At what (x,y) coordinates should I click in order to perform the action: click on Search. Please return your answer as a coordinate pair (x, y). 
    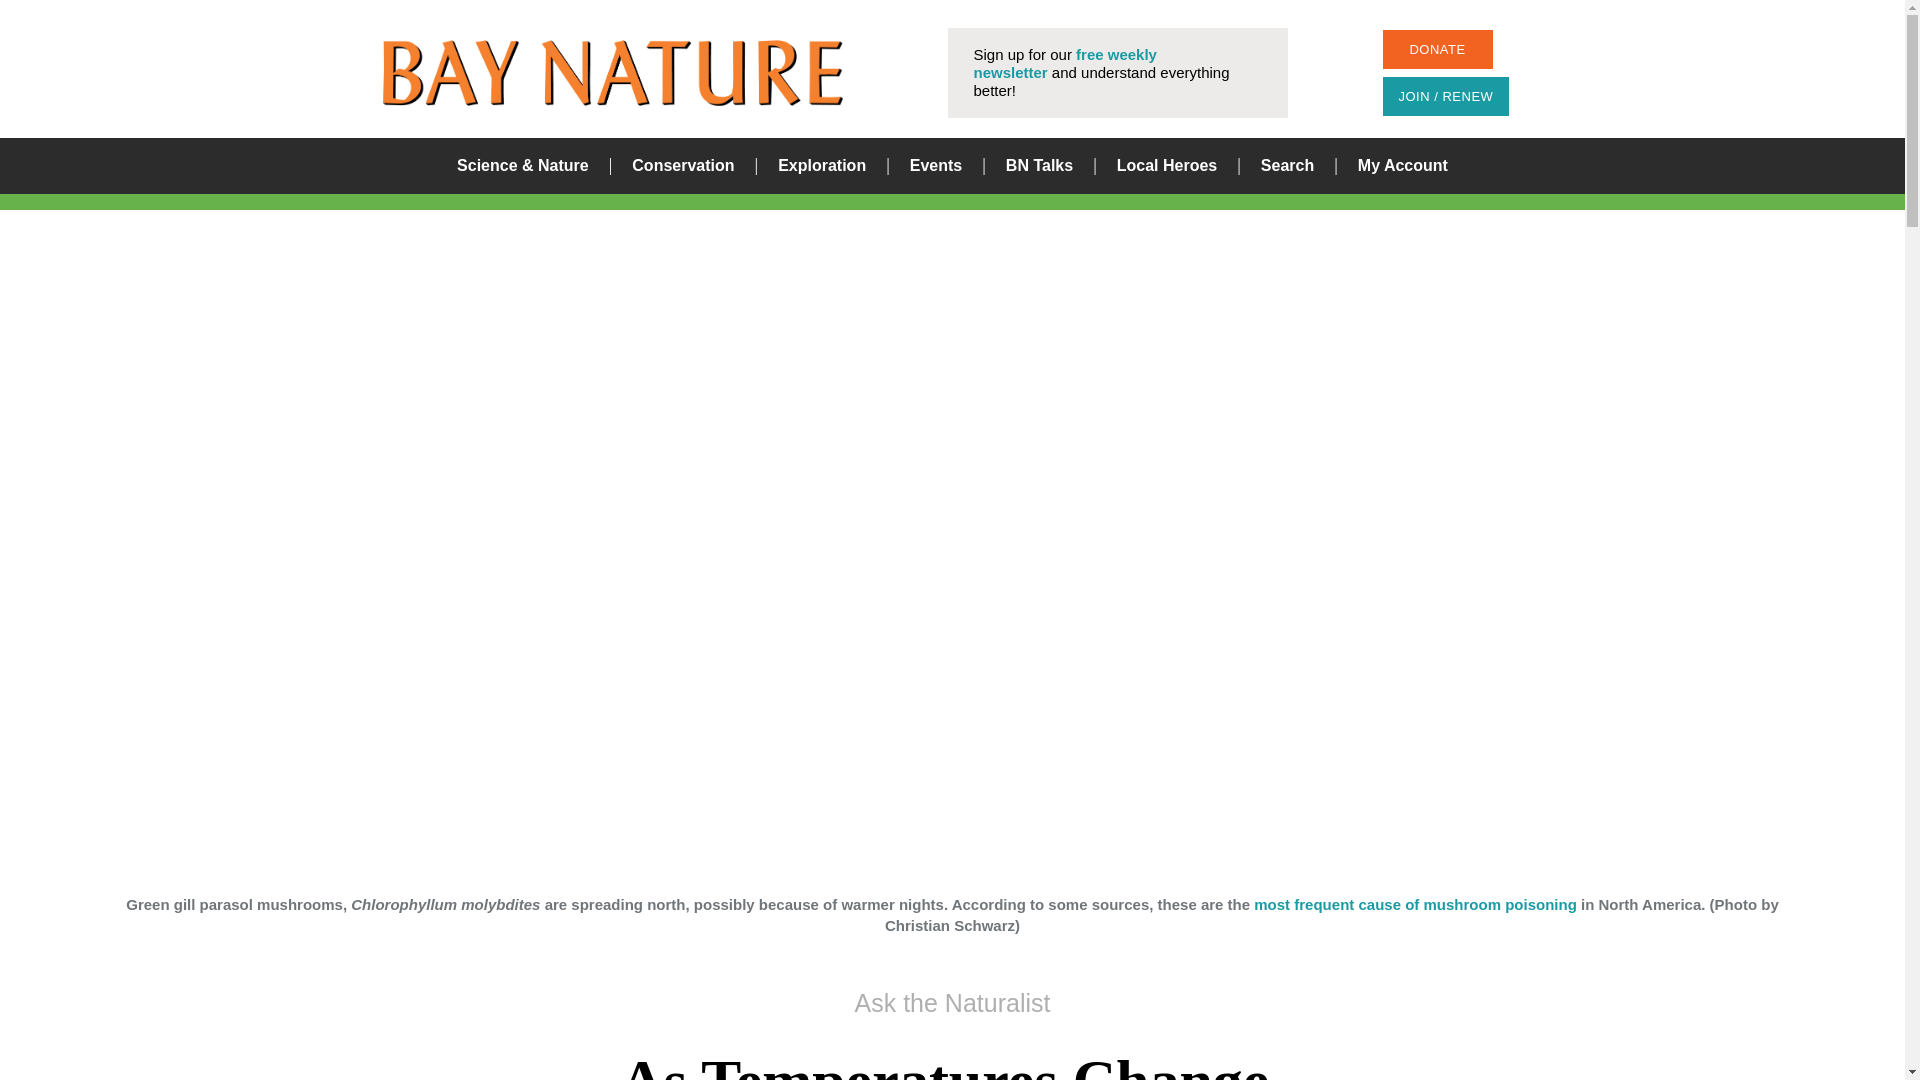
    Looking at the image, I should click on (1160, 540).